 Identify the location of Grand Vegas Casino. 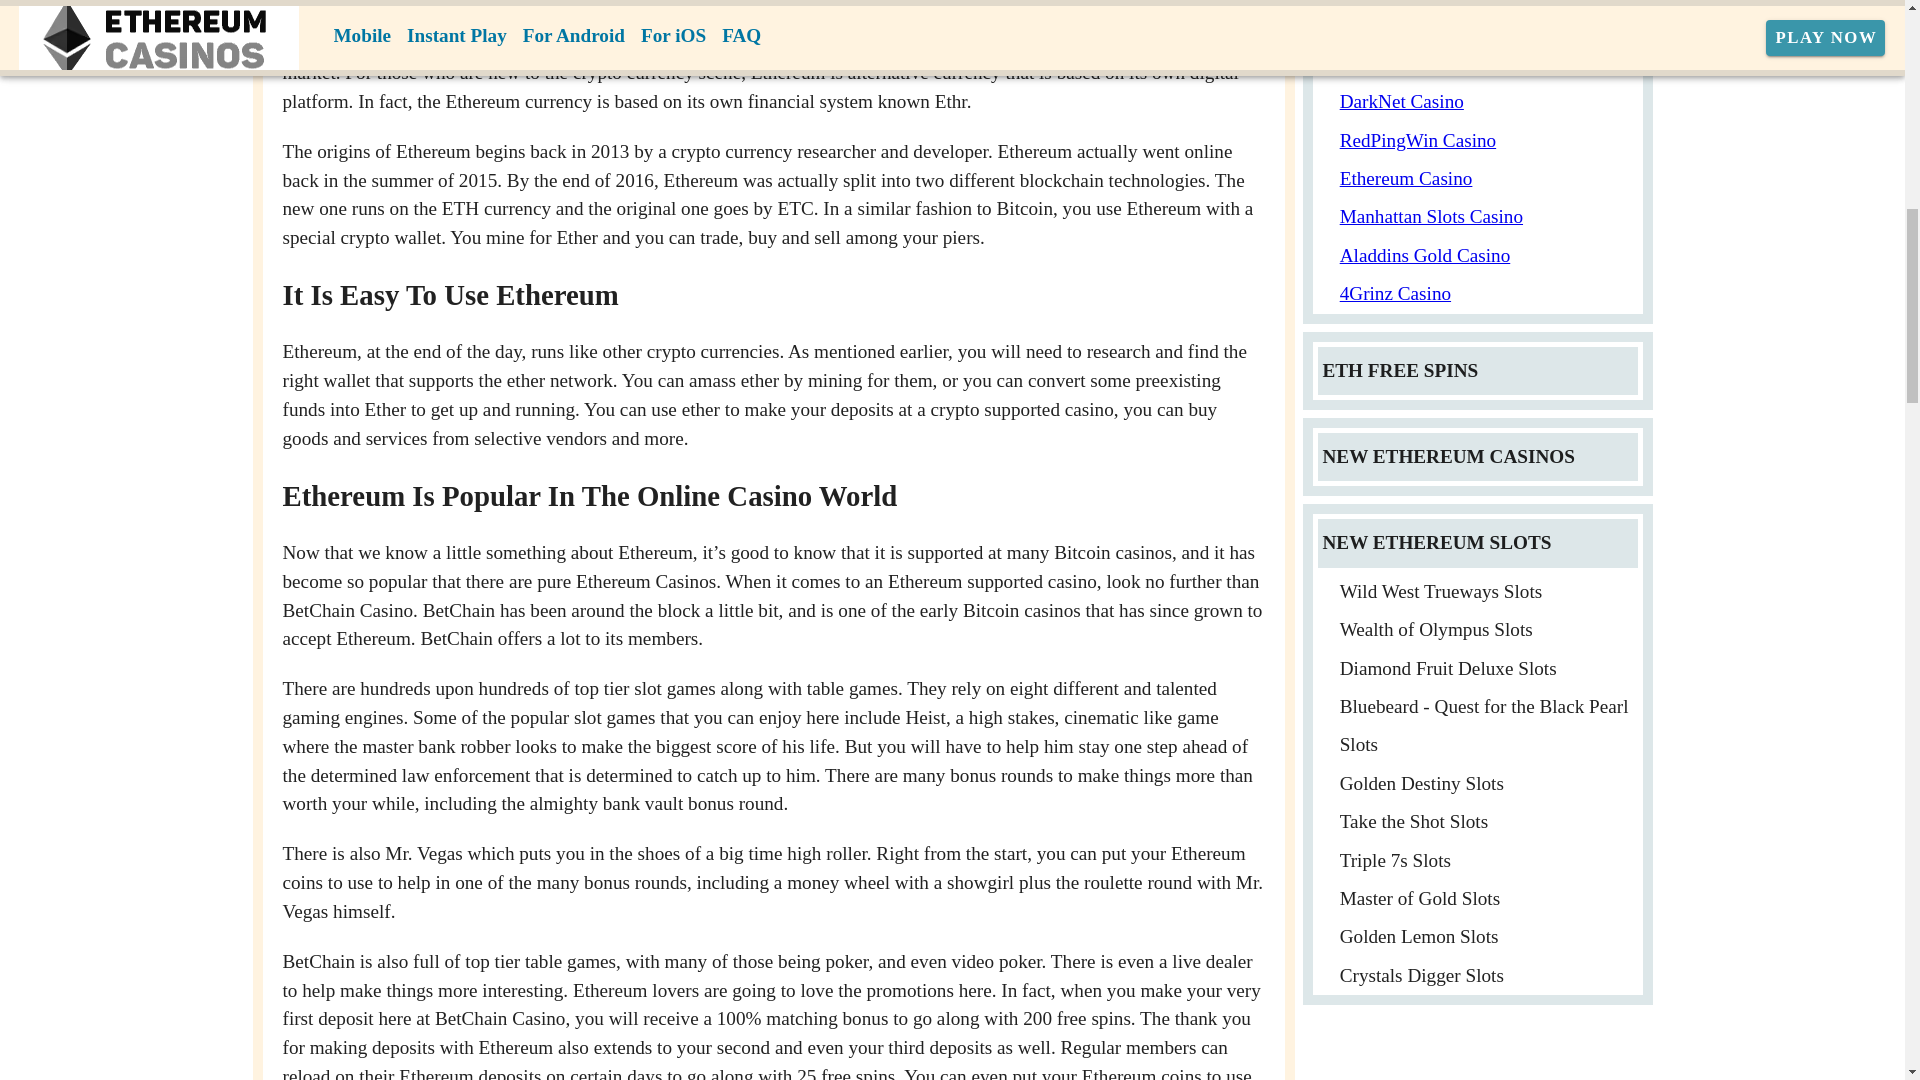
(1418, 63).